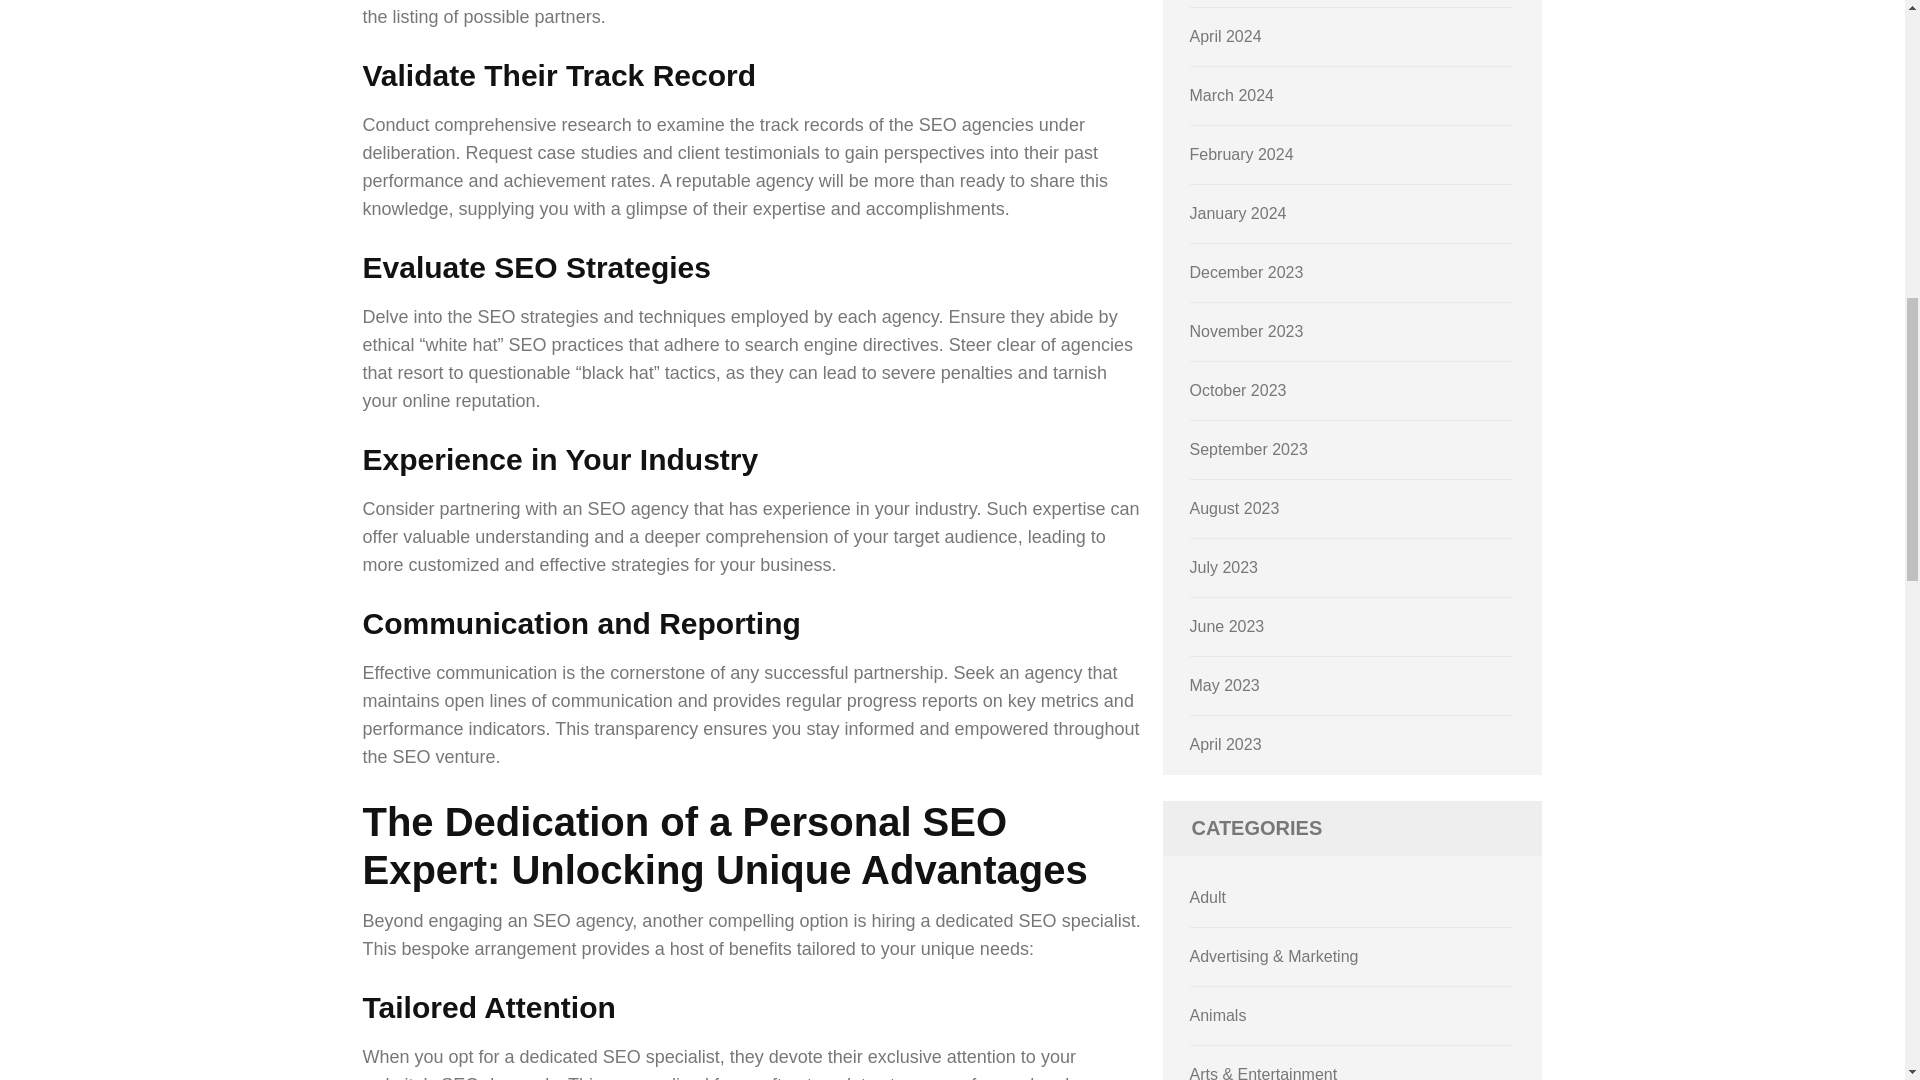 The width and height of the screenshot is (1920, 1080). Describe the element at coordinates (1246, 272) in the screenshot. I see `December 2023` at that location.